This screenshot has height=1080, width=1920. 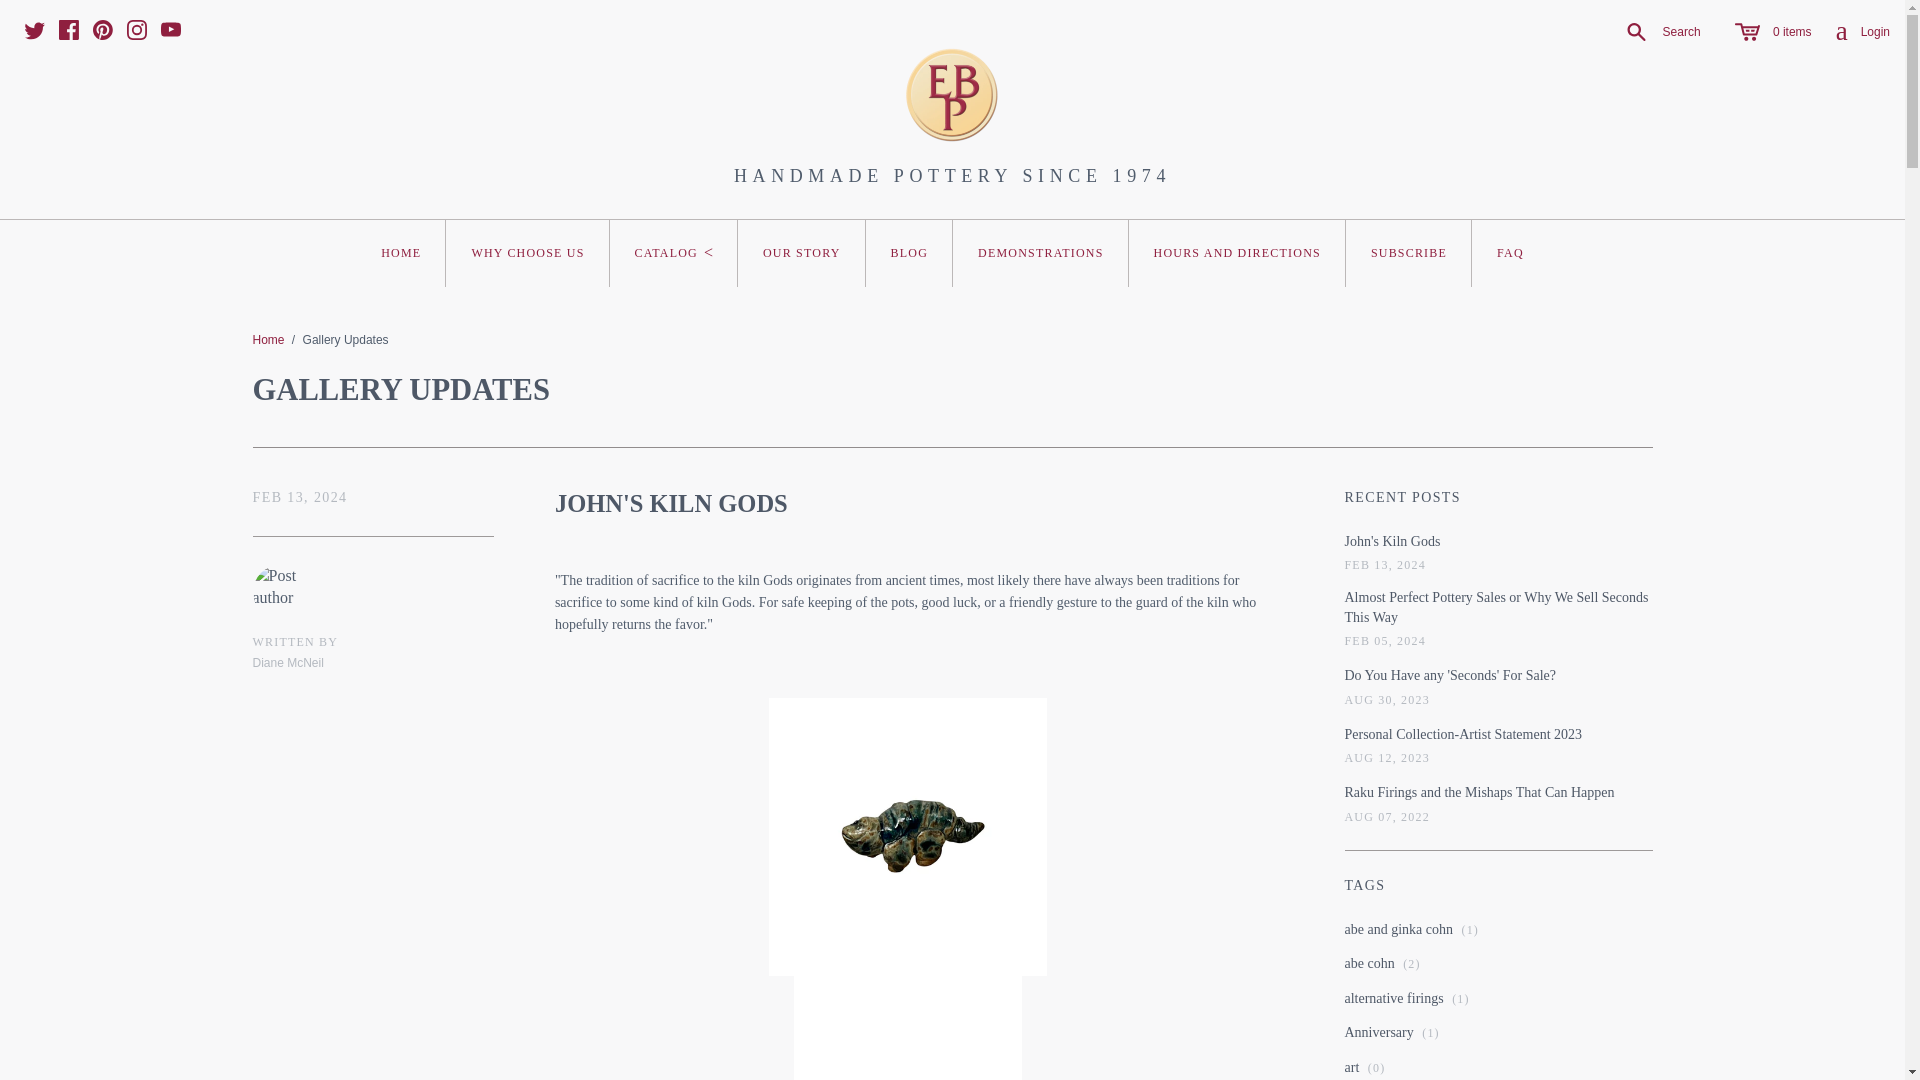 What do you see at coordinates (1408, 254) in the screenshot?
I see `SUBSCRIBE` at bounding box center [1408, 254].